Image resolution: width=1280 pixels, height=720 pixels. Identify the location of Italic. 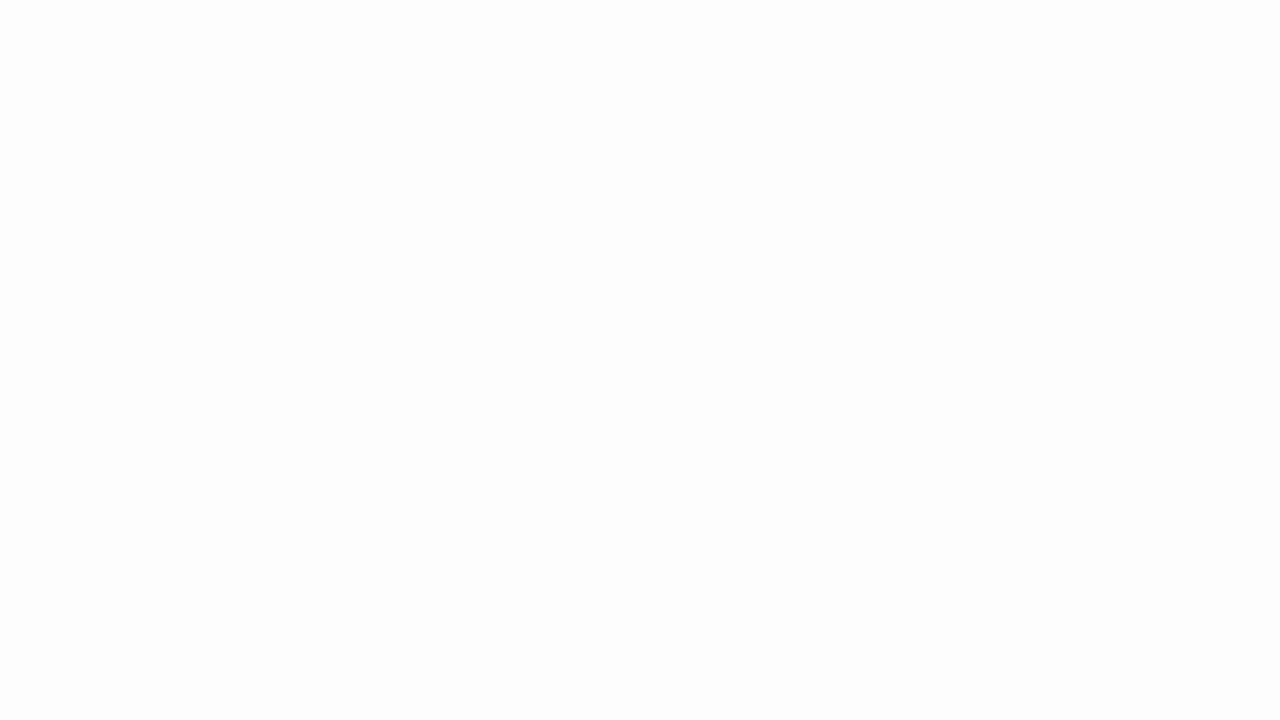
(208, 120).